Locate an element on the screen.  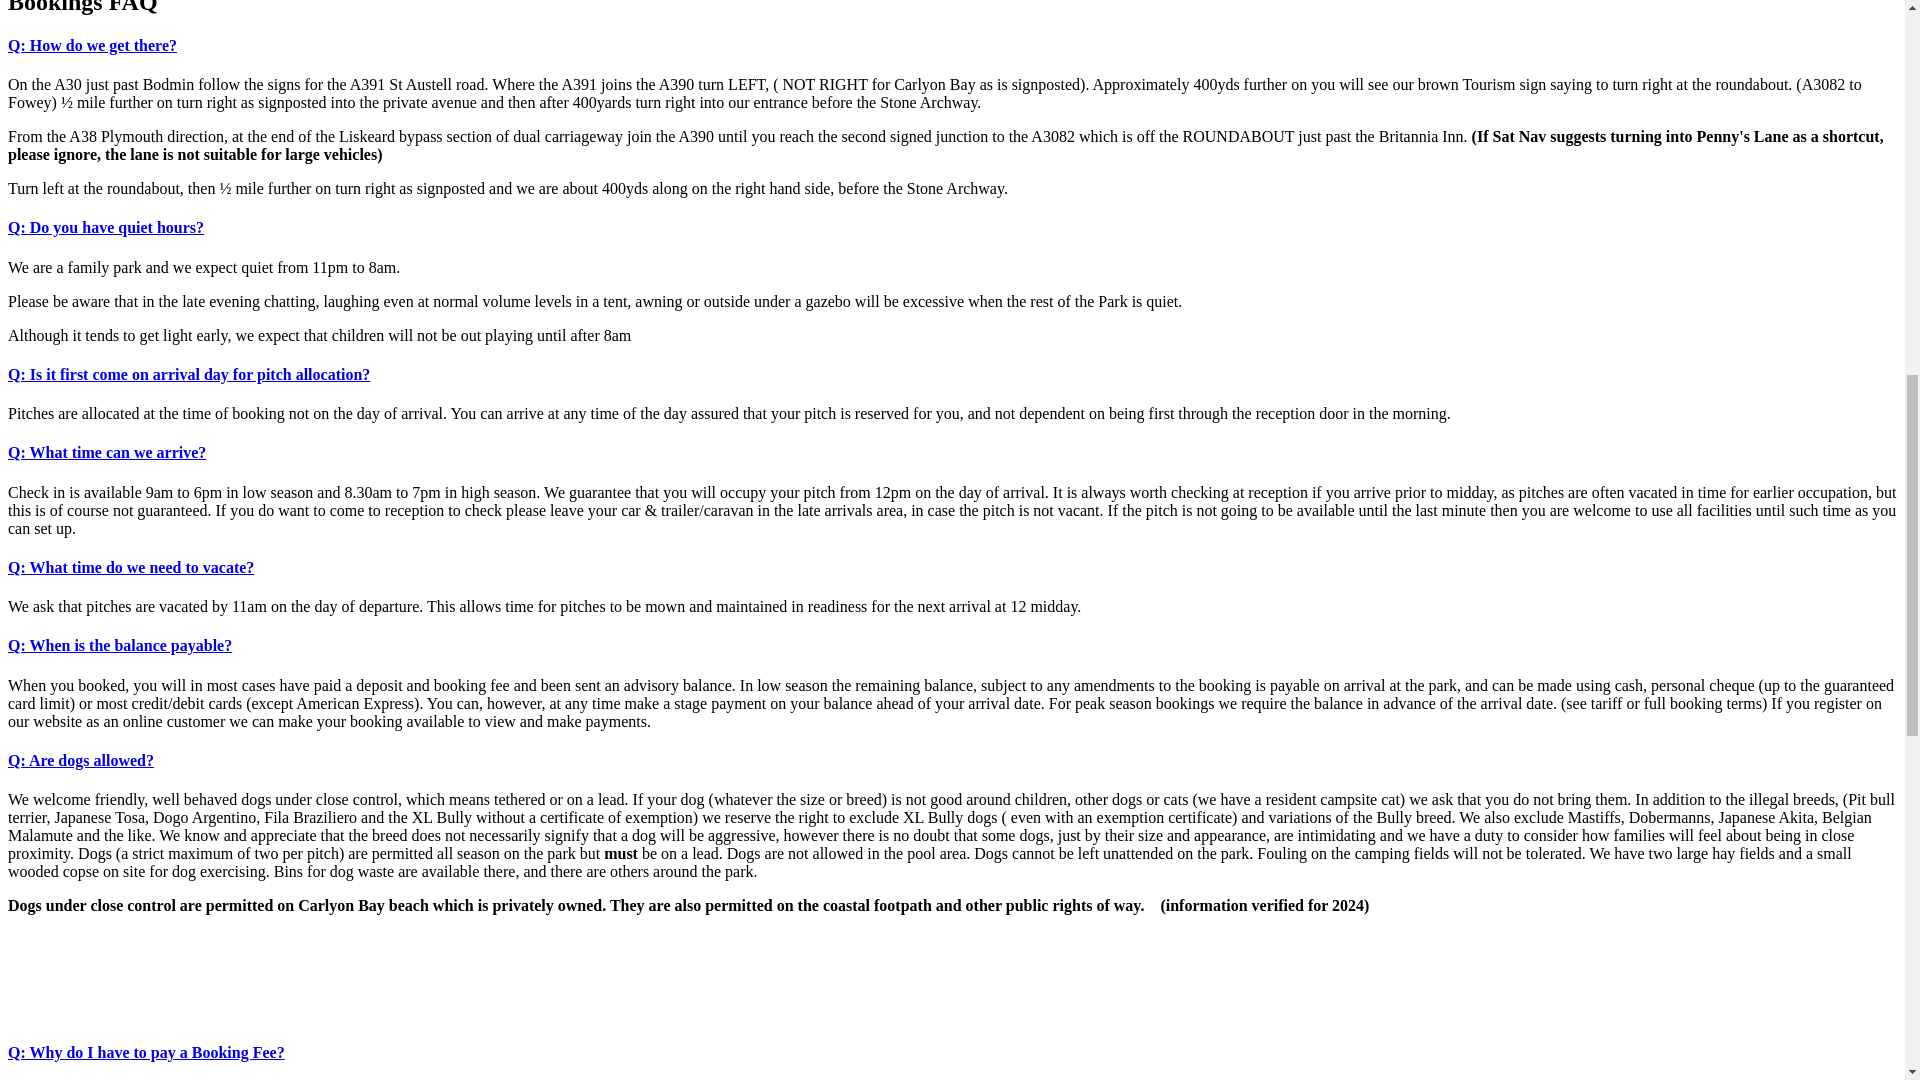
Q: Is it first come on arrival day for pitch allocation? is located at coordinates (188, 374).